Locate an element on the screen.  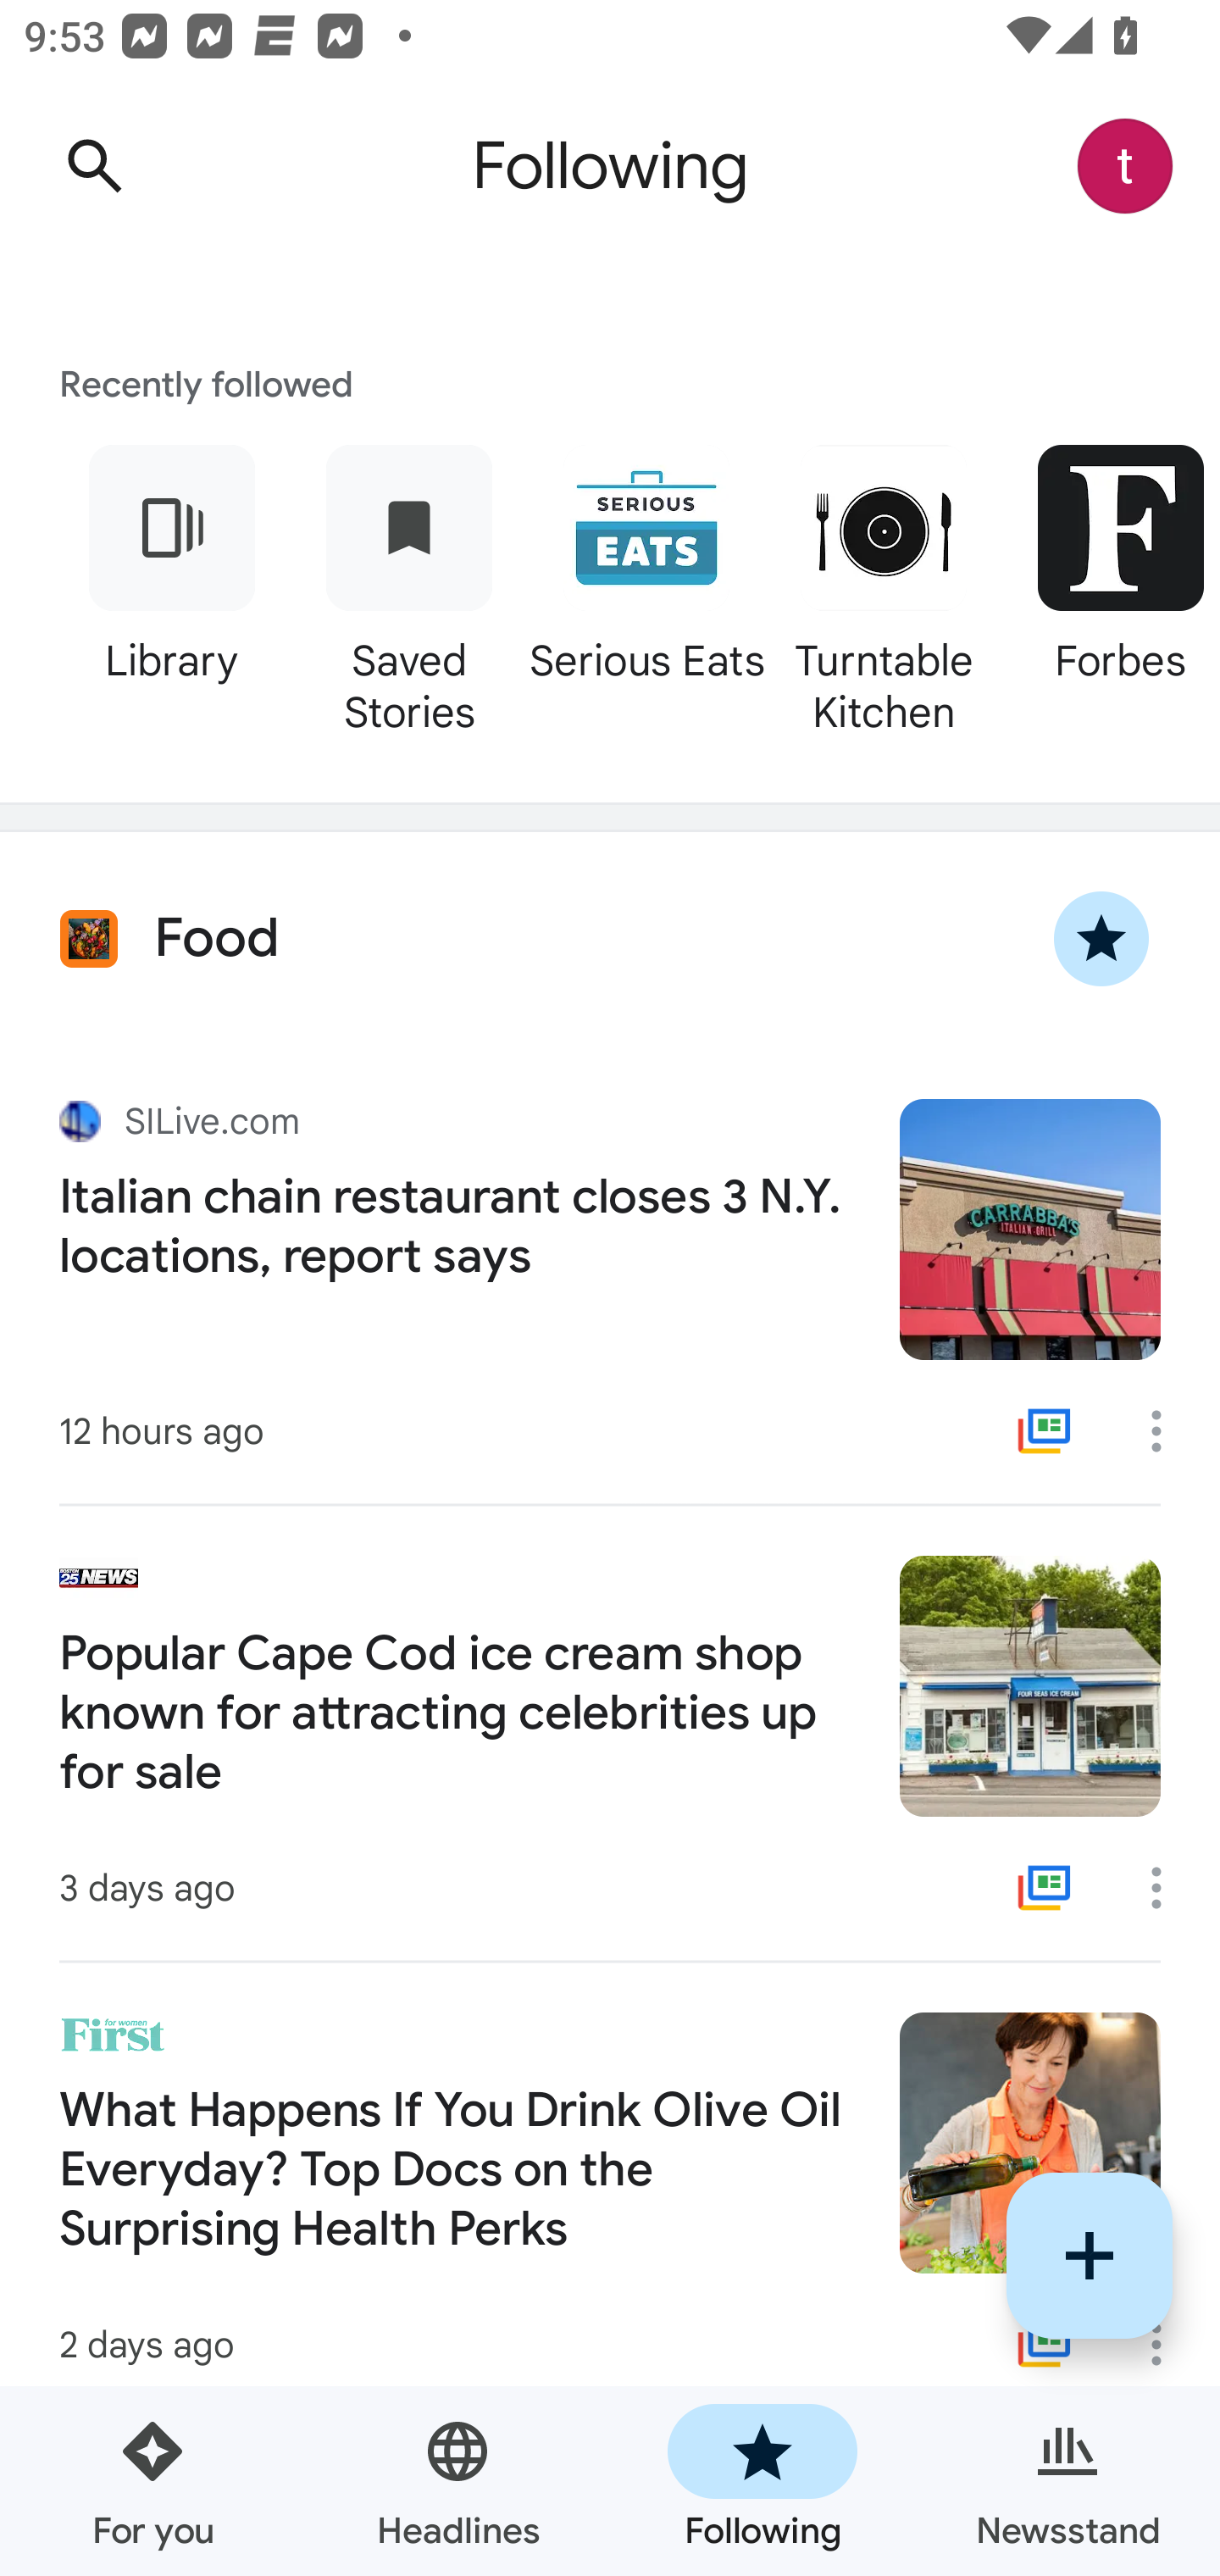
Library is located at coordinates (171, 585).